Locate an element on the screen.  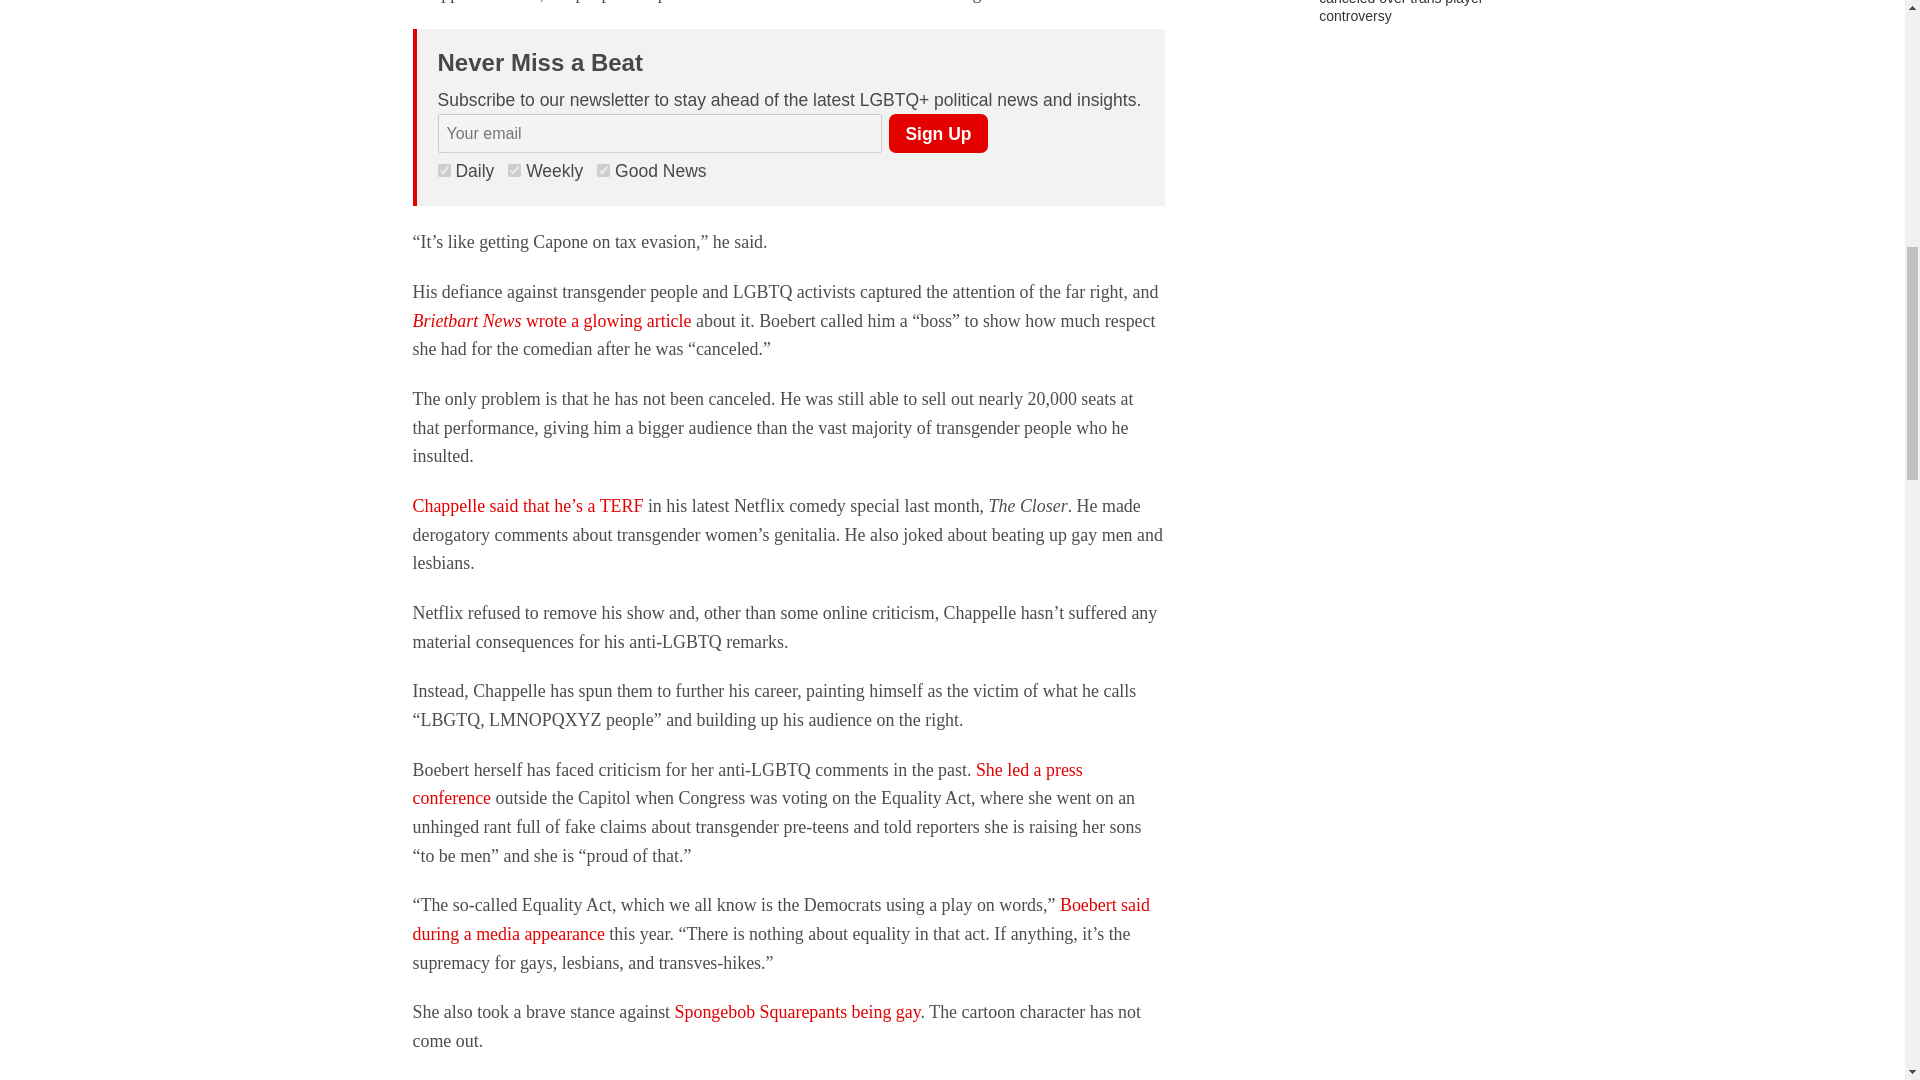
She led a press conference is located at coordinates (747, 784).